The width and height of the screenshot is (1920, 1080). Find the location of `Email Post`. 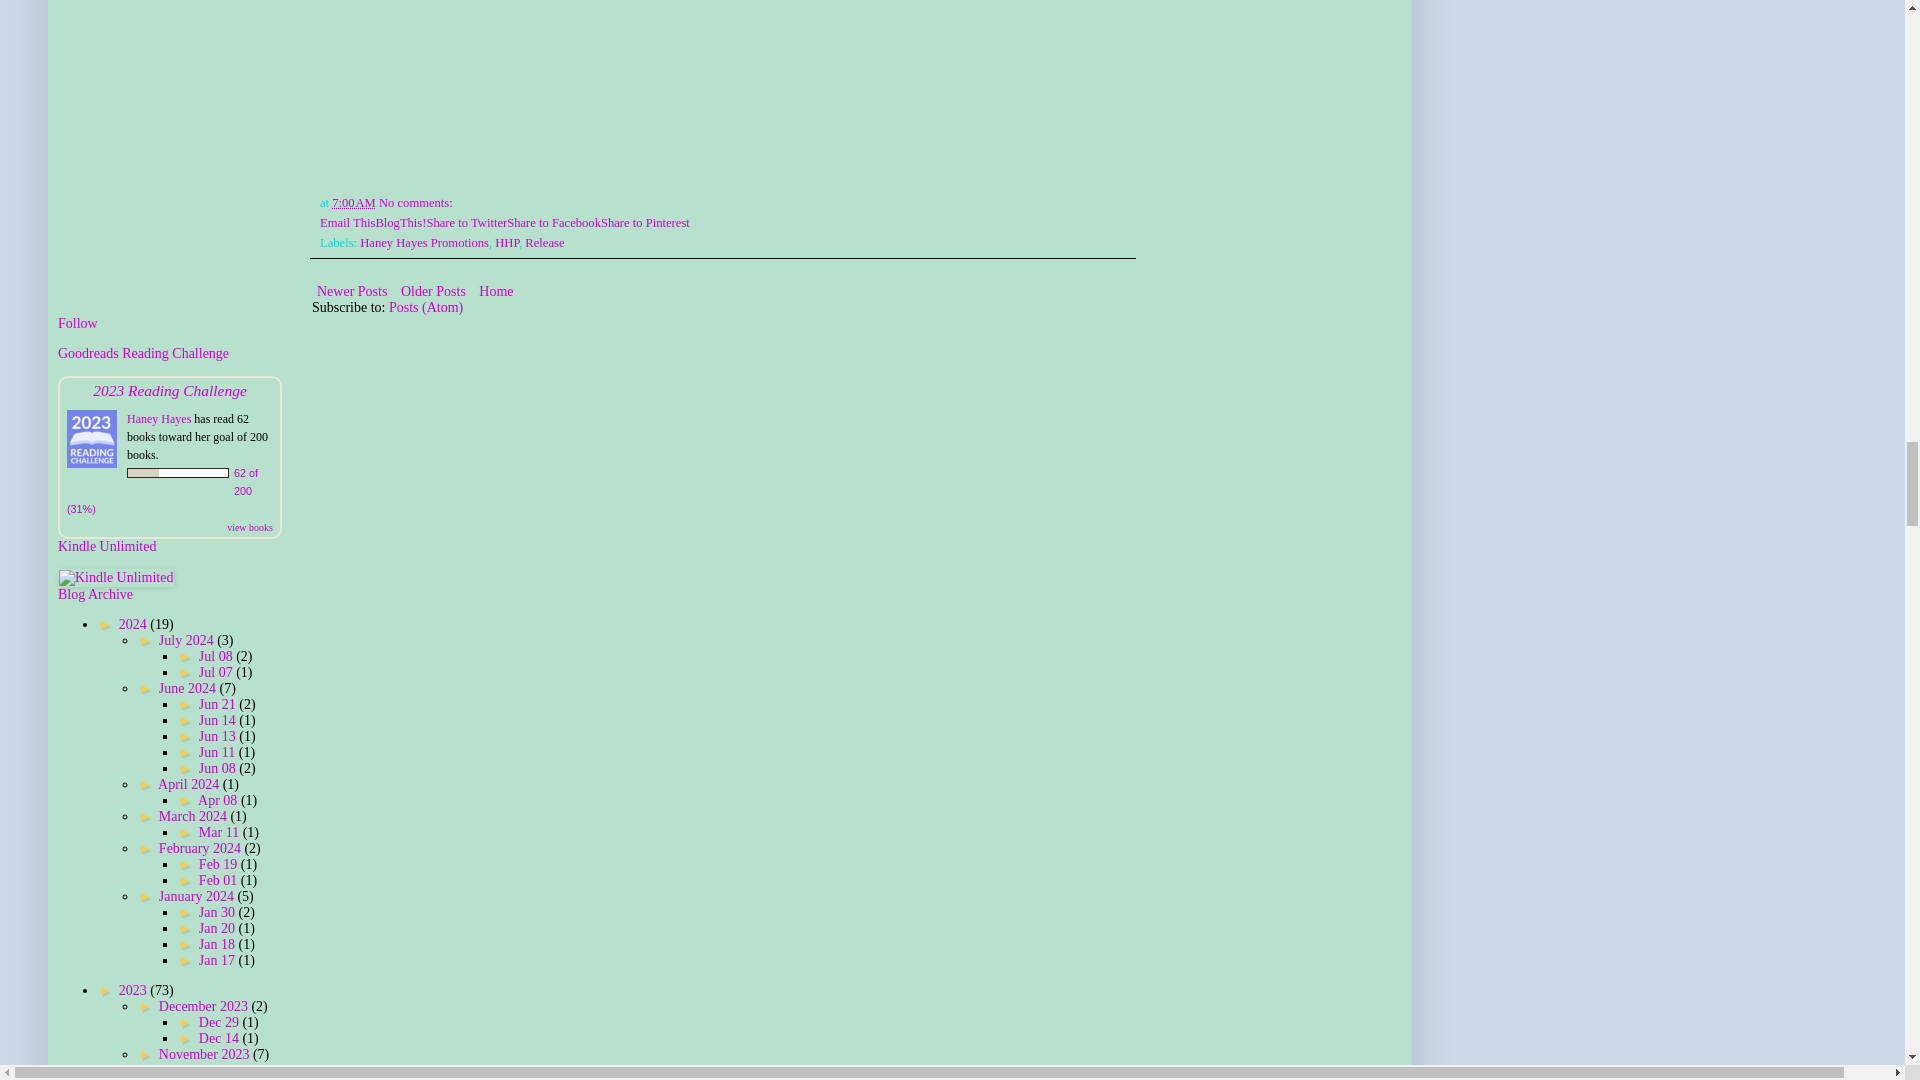

Email Post is located at coordinates (465, 202).